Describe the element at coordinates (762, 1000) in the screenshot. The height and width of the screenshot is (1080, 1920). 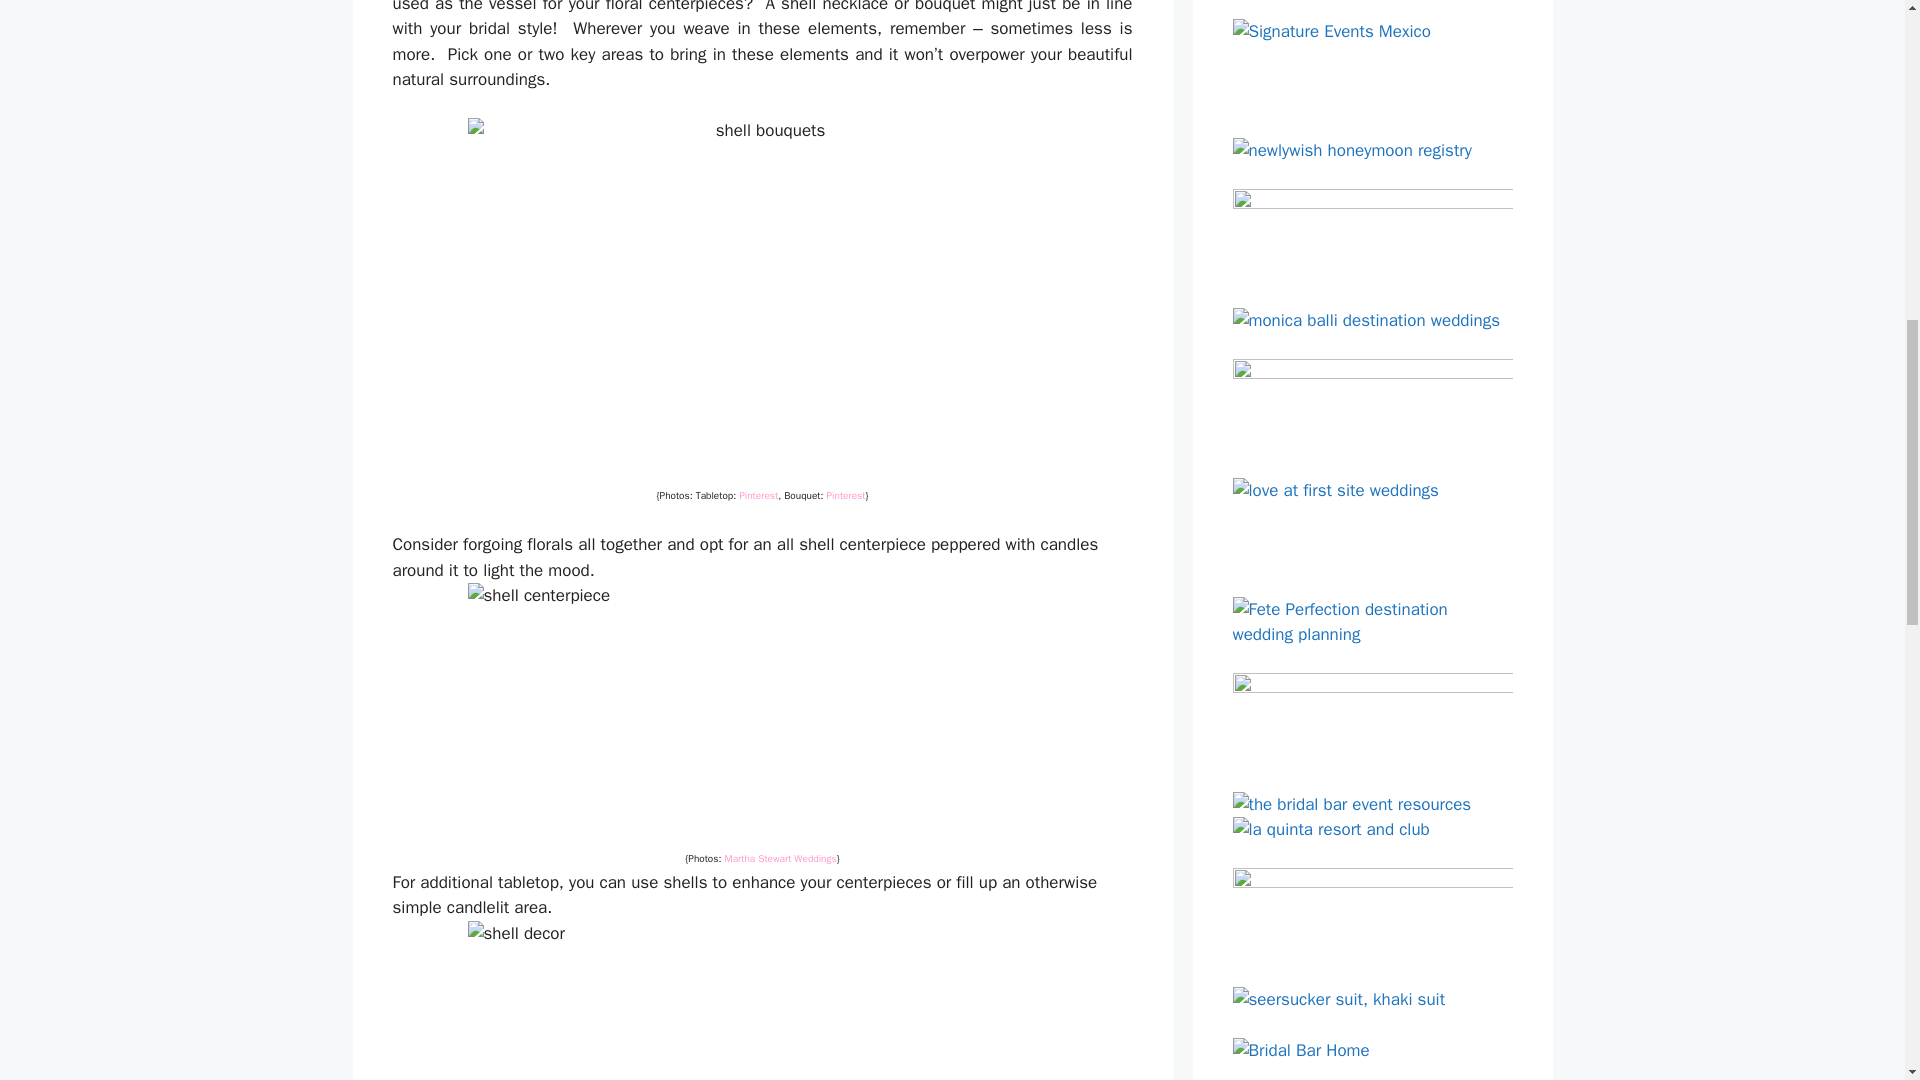
I see `shell decor` at that location.